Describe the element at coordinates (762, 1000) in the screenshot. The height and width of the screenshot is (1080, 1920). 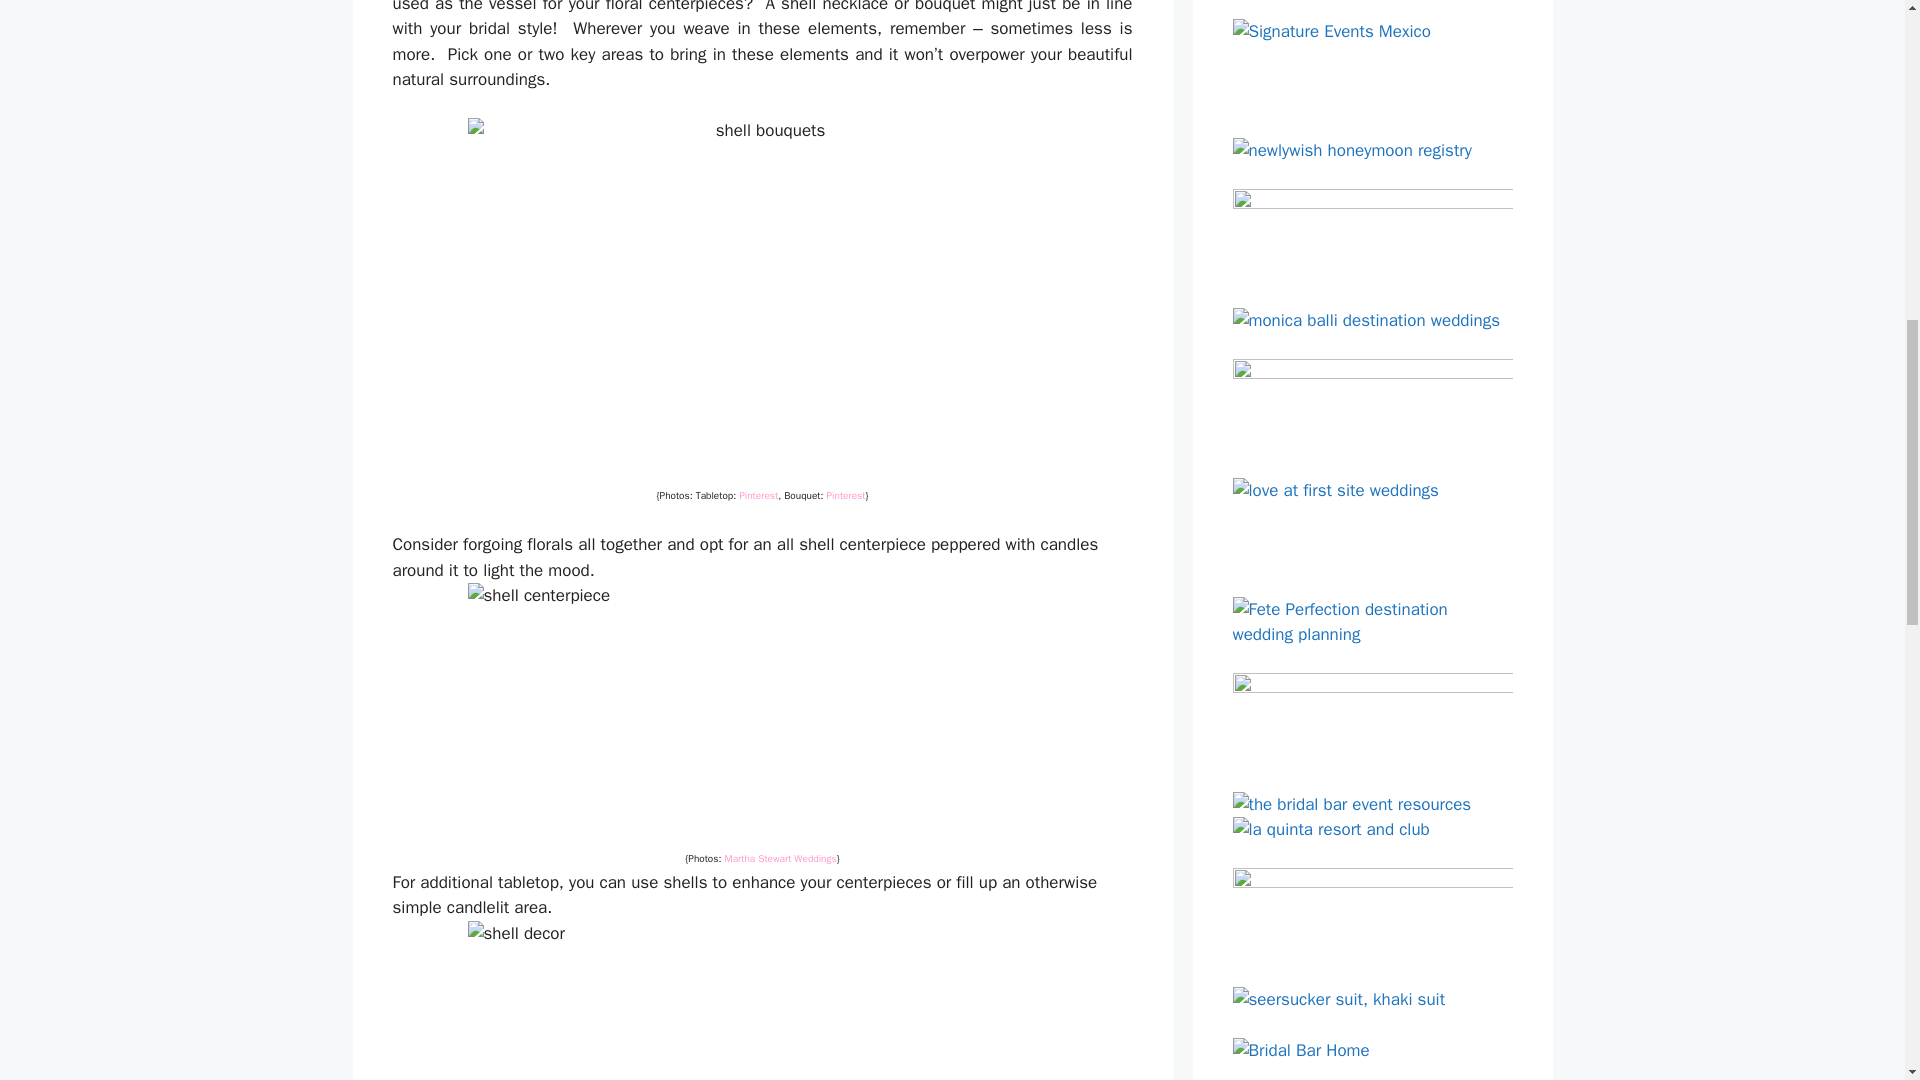
I see `shell decor` at that location.